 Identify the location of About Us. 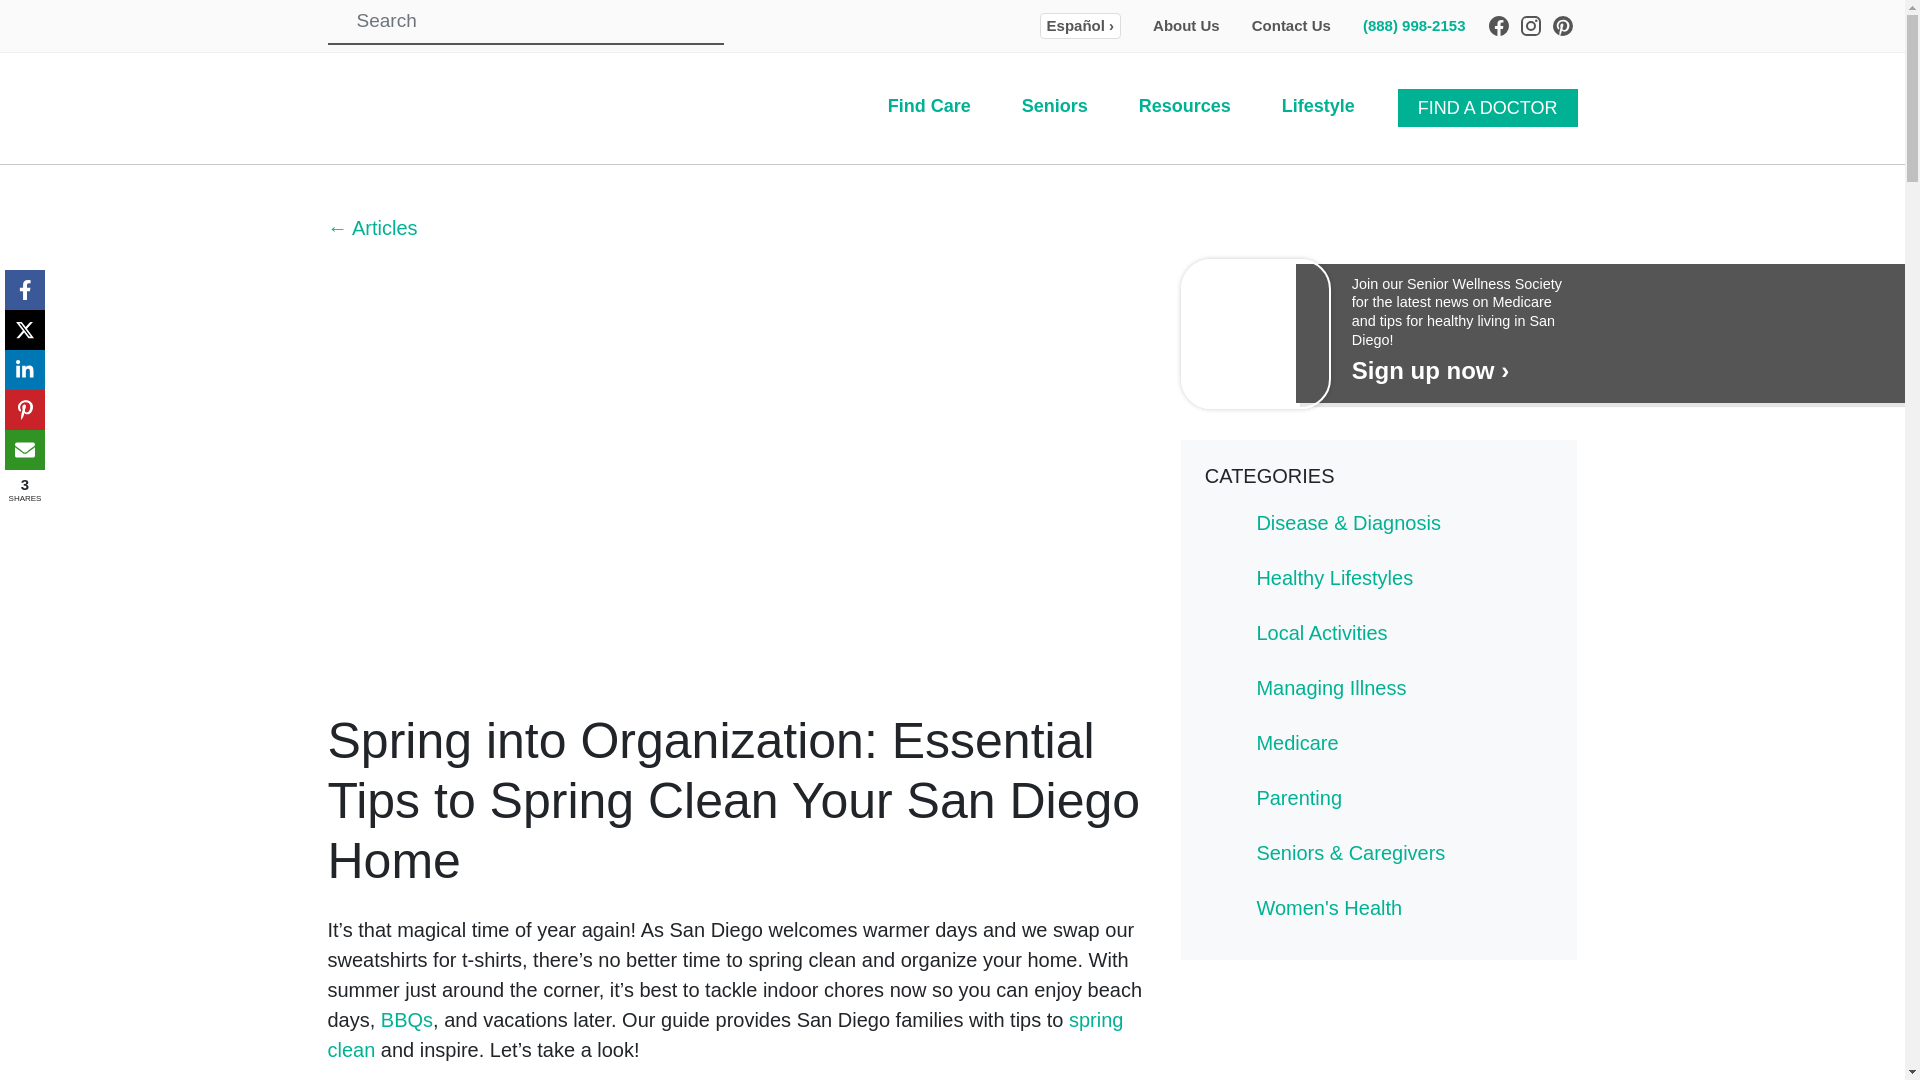
(1186, 25).